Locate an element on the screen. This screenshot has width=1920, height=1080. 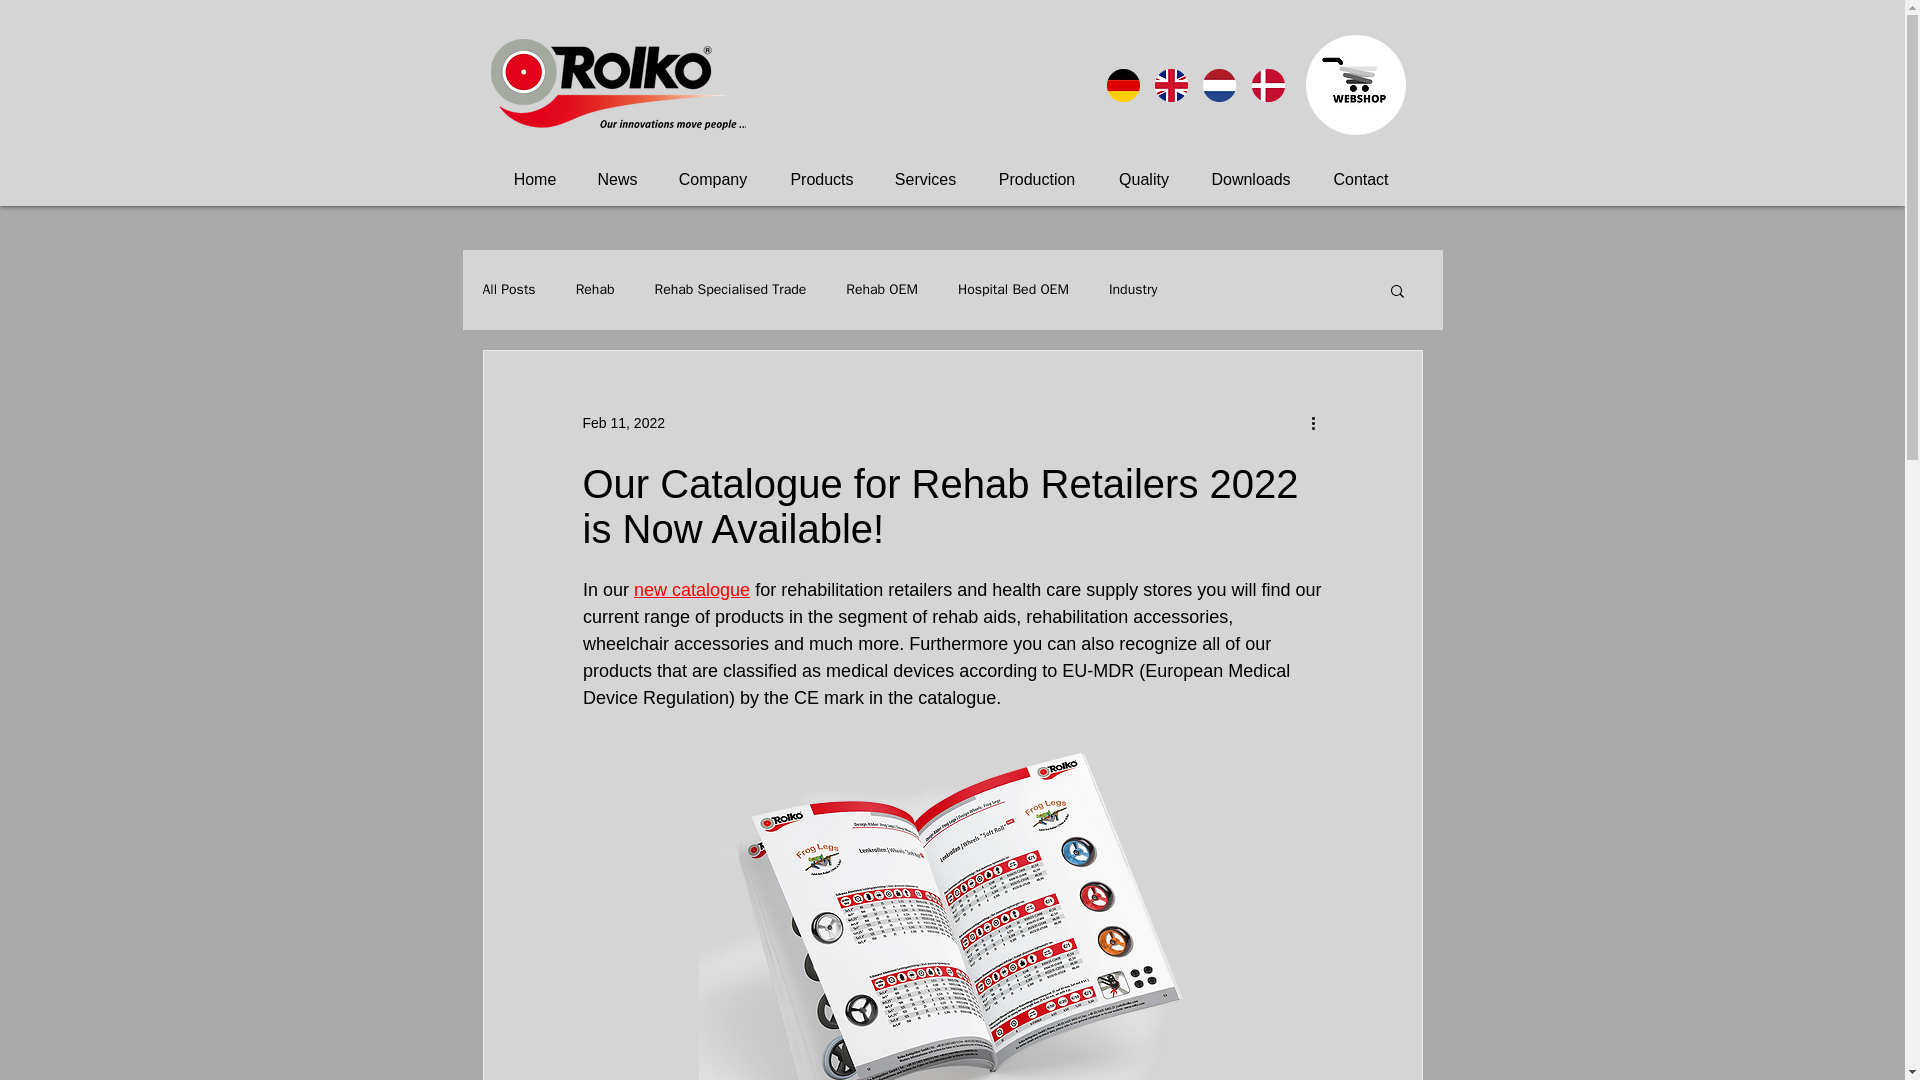
Rolko Logo is located at coordinates (616, 84).